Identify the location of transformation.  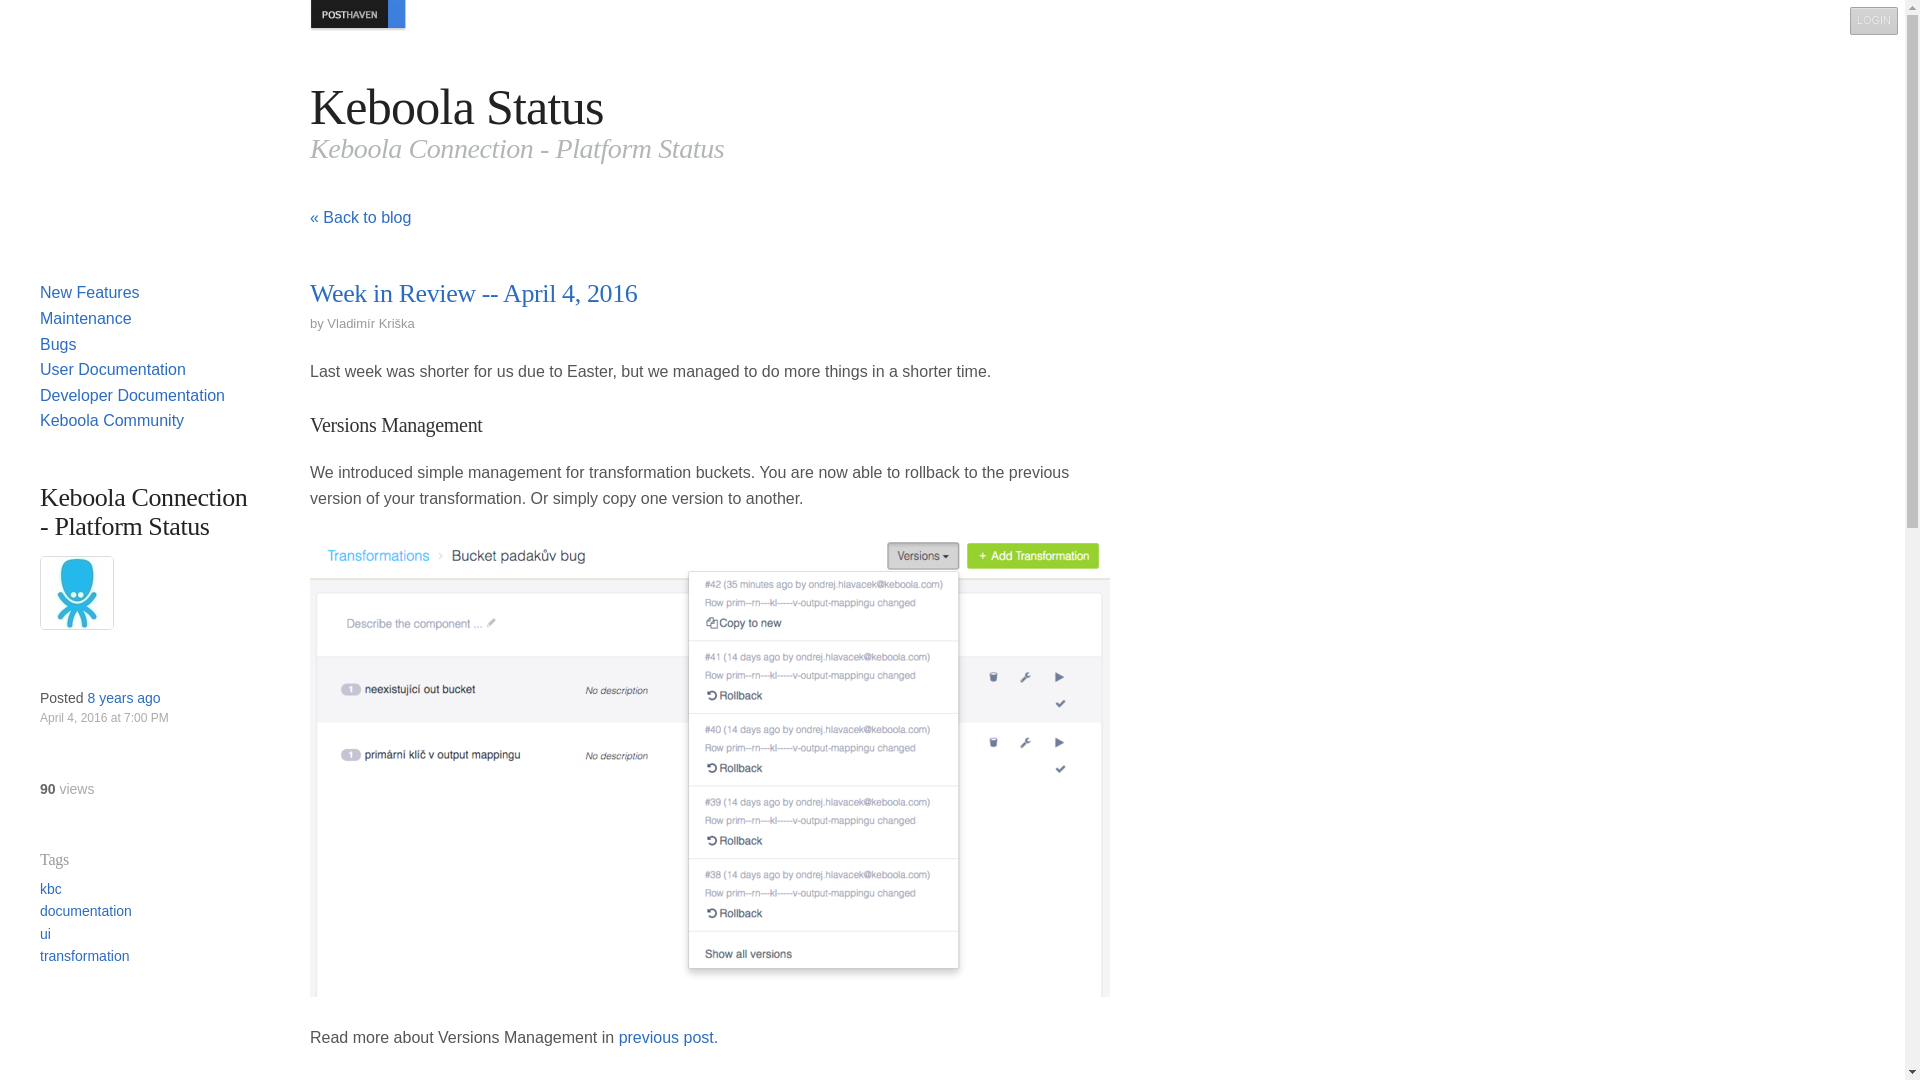
(84, 956).